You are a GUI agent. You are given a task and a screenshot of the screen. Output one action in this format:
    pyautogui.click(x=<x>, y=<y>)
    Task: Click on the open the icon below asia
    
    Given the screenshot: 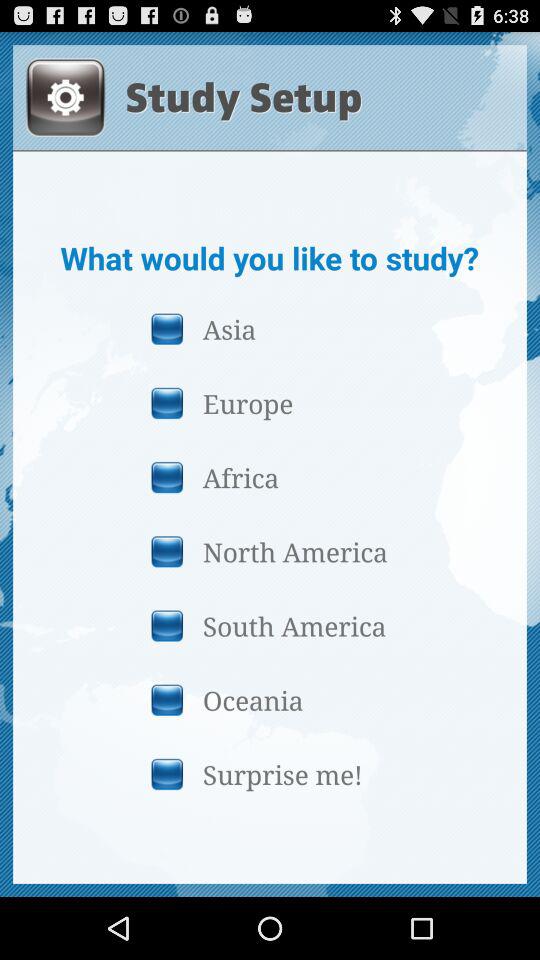 What is the action you would take?
    pyautogui.click(x=269, y=402)
    